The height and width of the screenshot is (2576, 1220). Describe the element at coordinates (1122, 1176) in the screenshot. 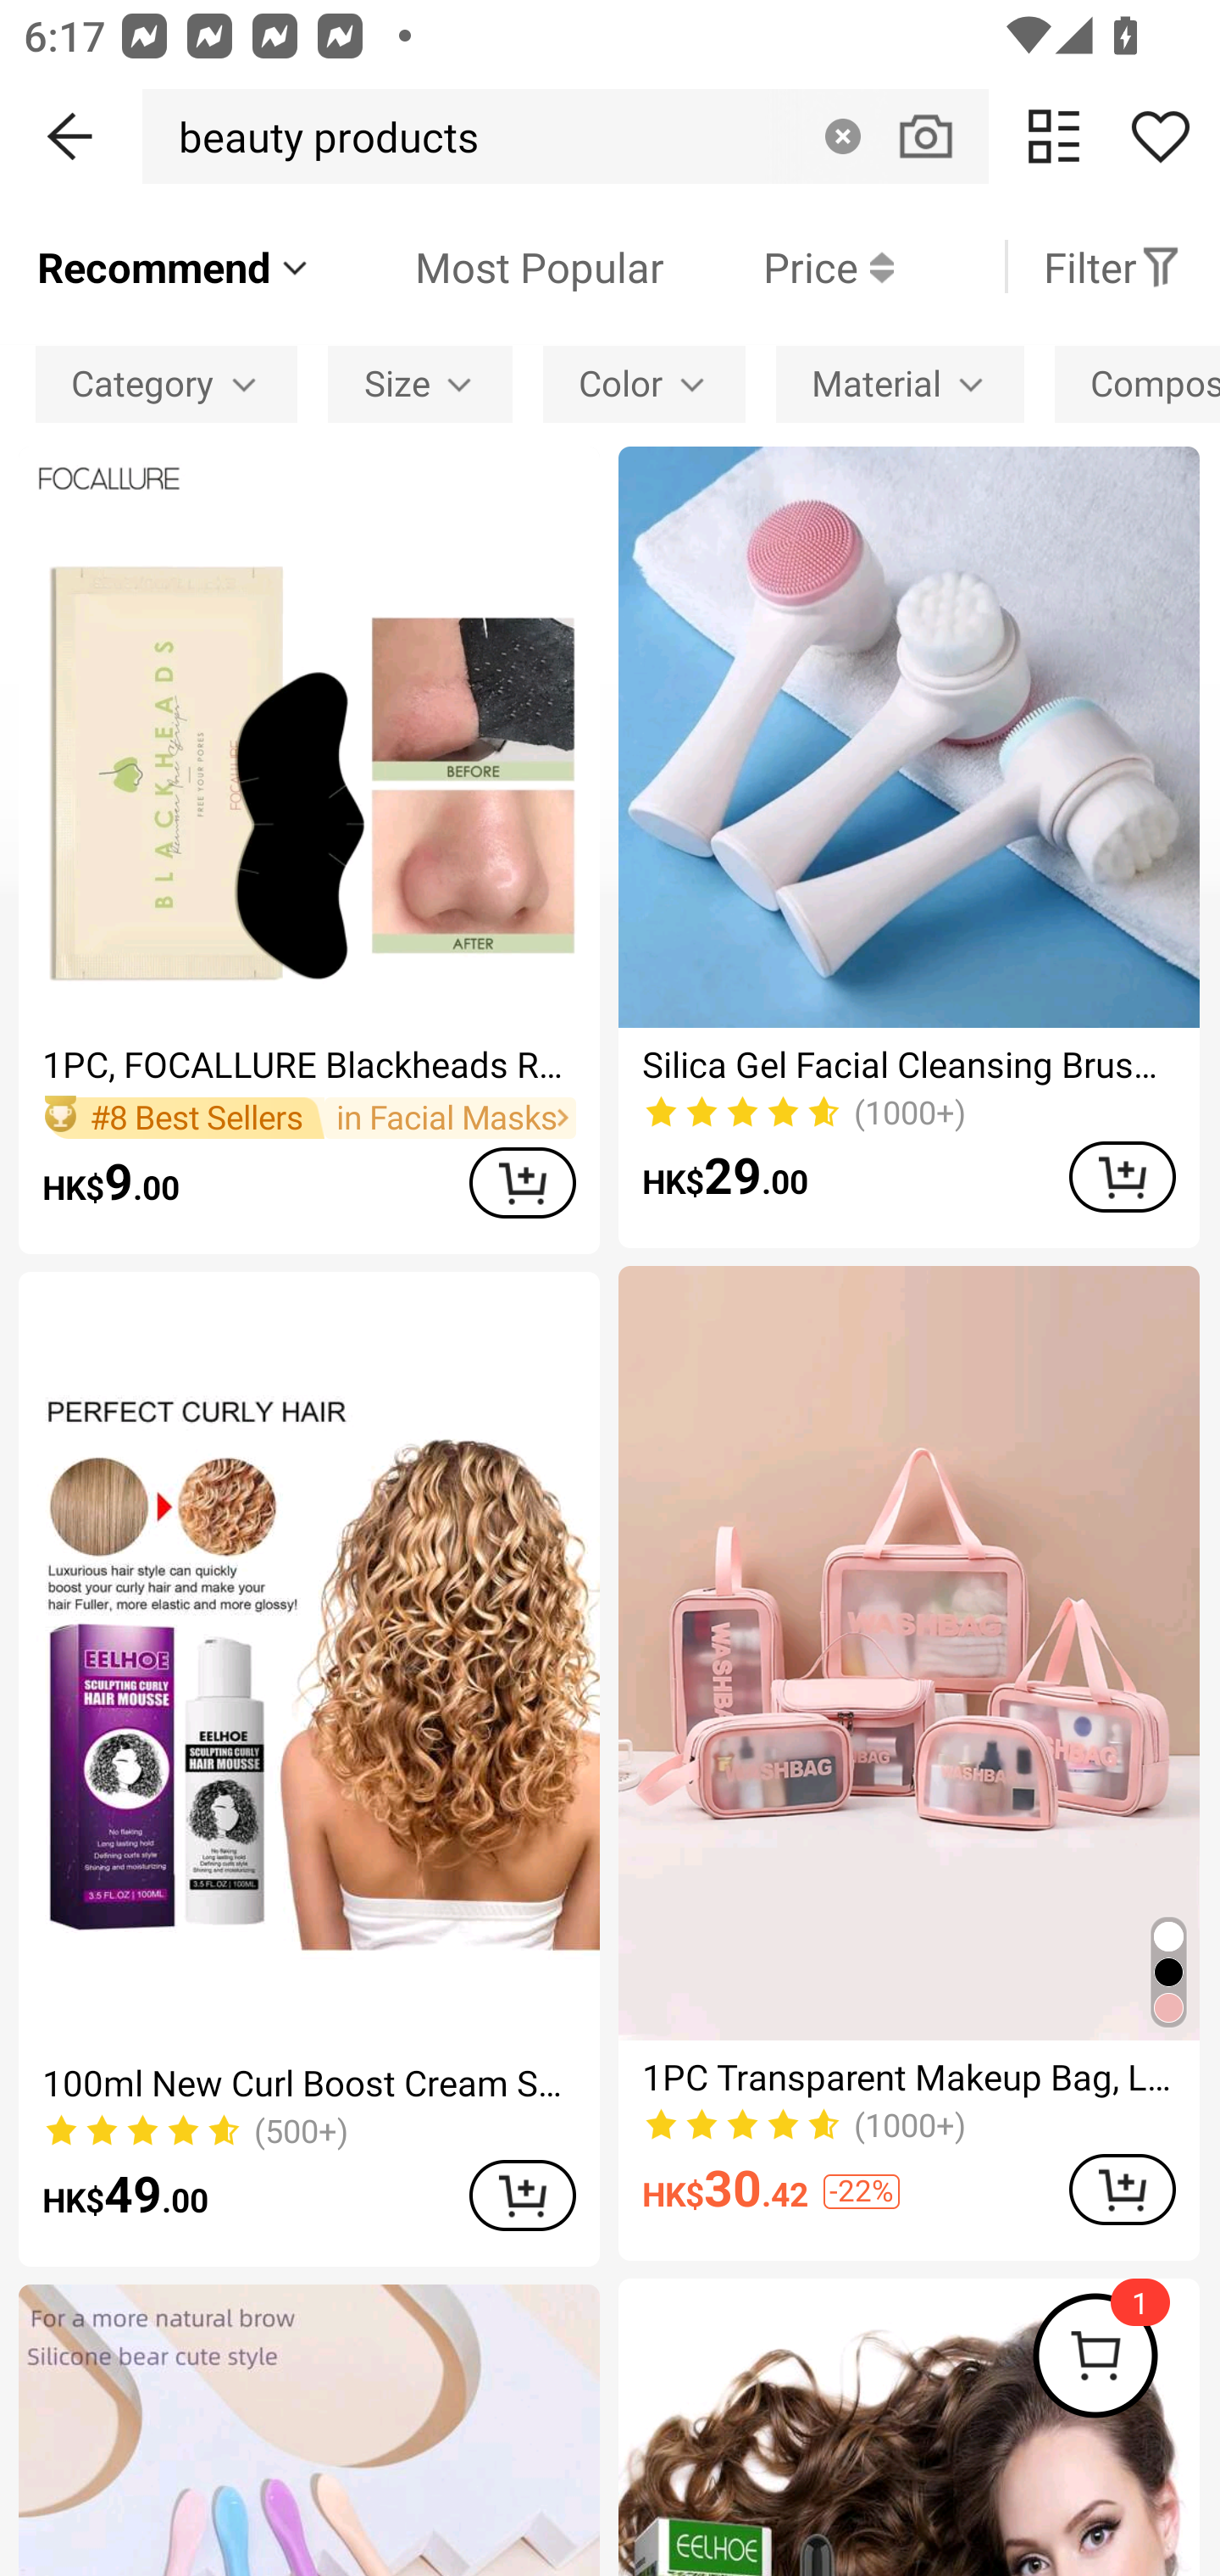

I see `ADD TO CART` at that location.